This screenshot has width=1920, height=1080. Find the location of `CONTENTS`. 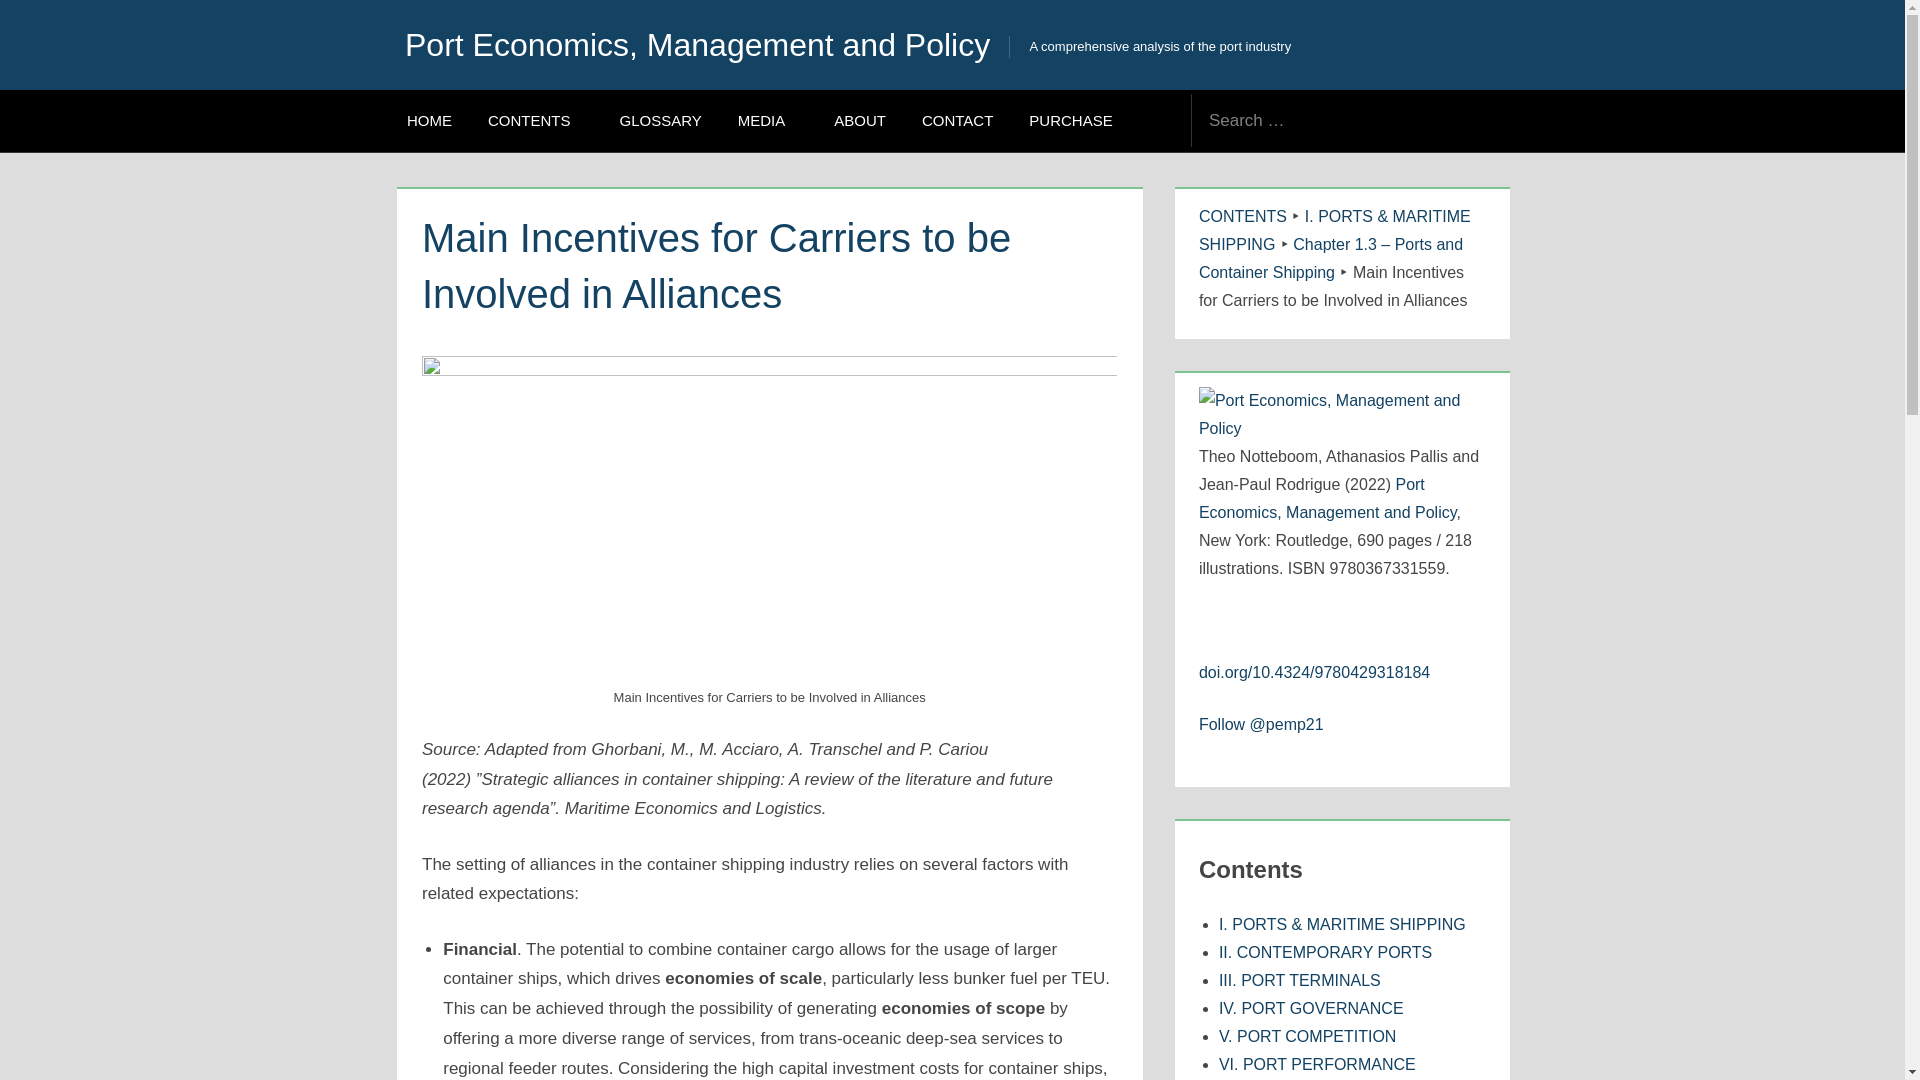

CONTENTS is located at coordinates (1242, 216).